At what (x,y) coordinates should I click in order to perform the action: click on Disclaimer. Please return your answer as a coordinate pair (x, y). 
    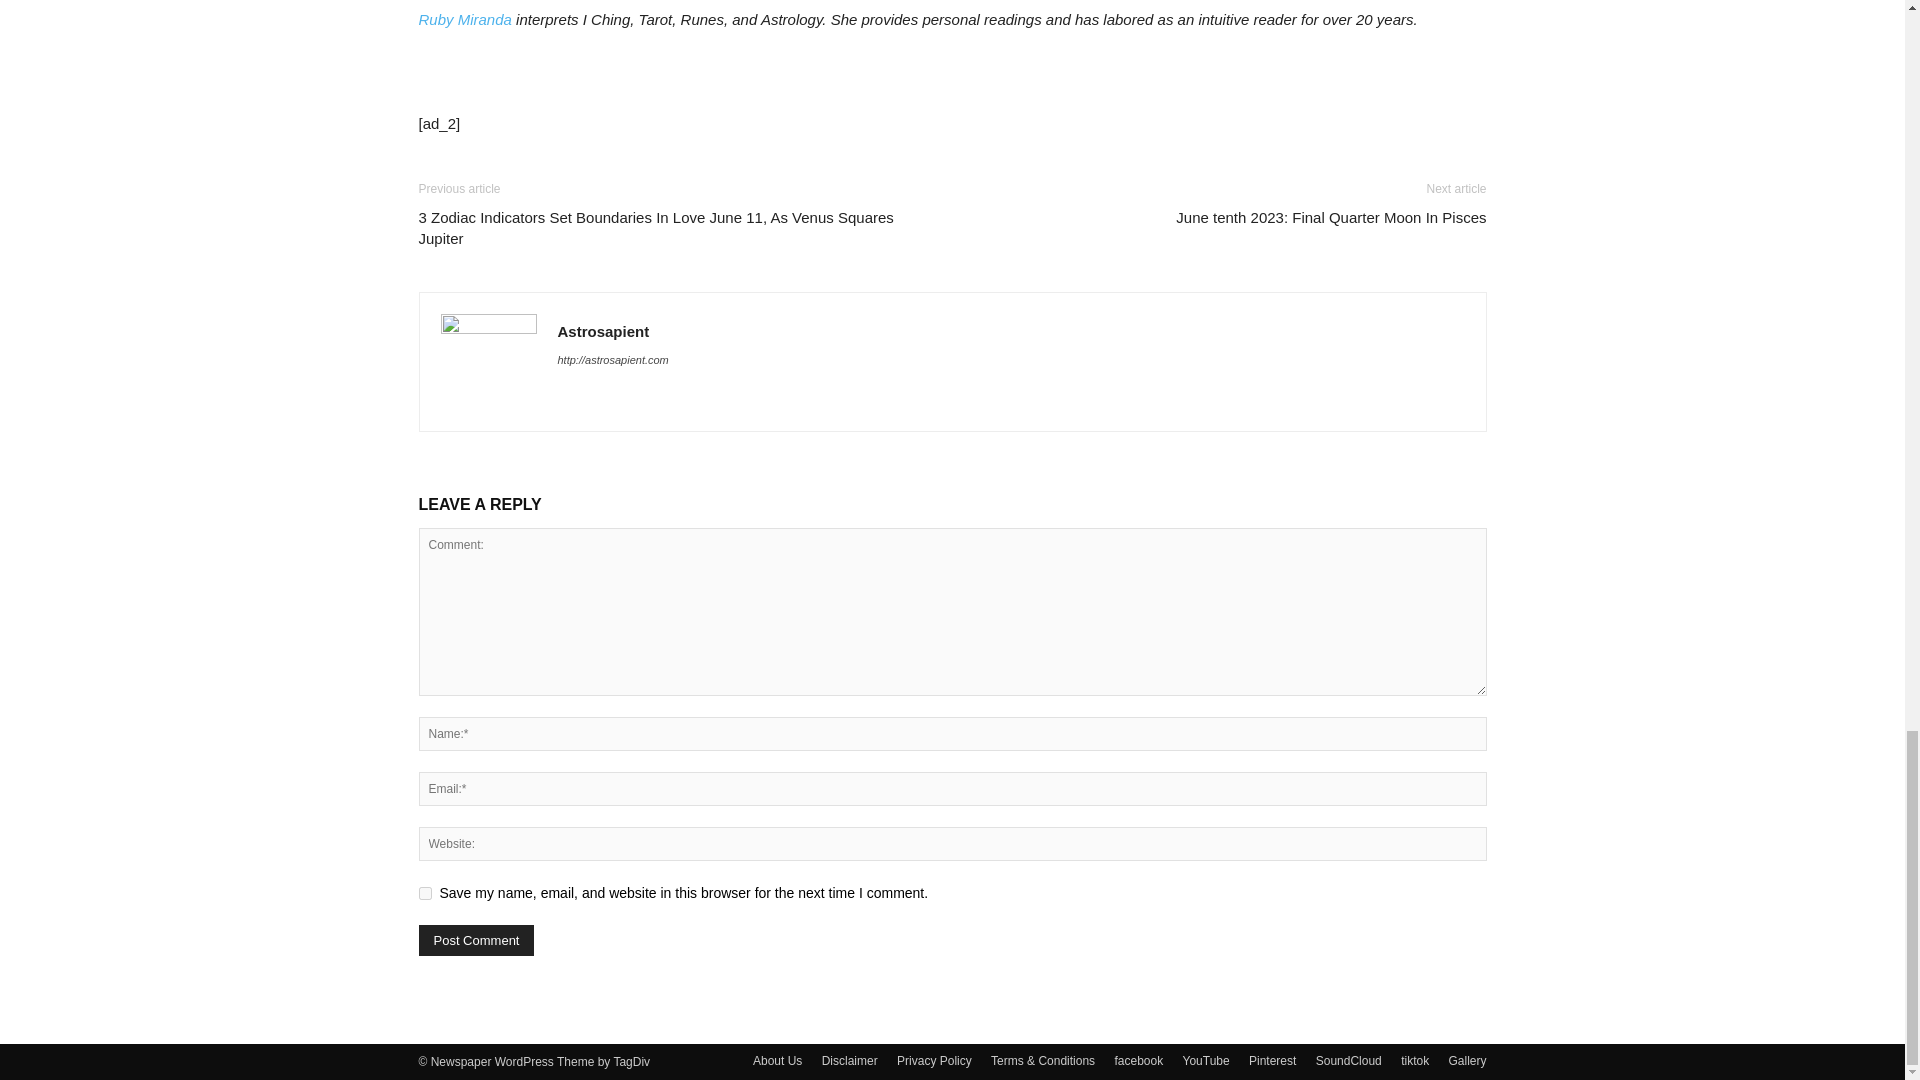
    Looking at the image, I should click on (849, 1060).